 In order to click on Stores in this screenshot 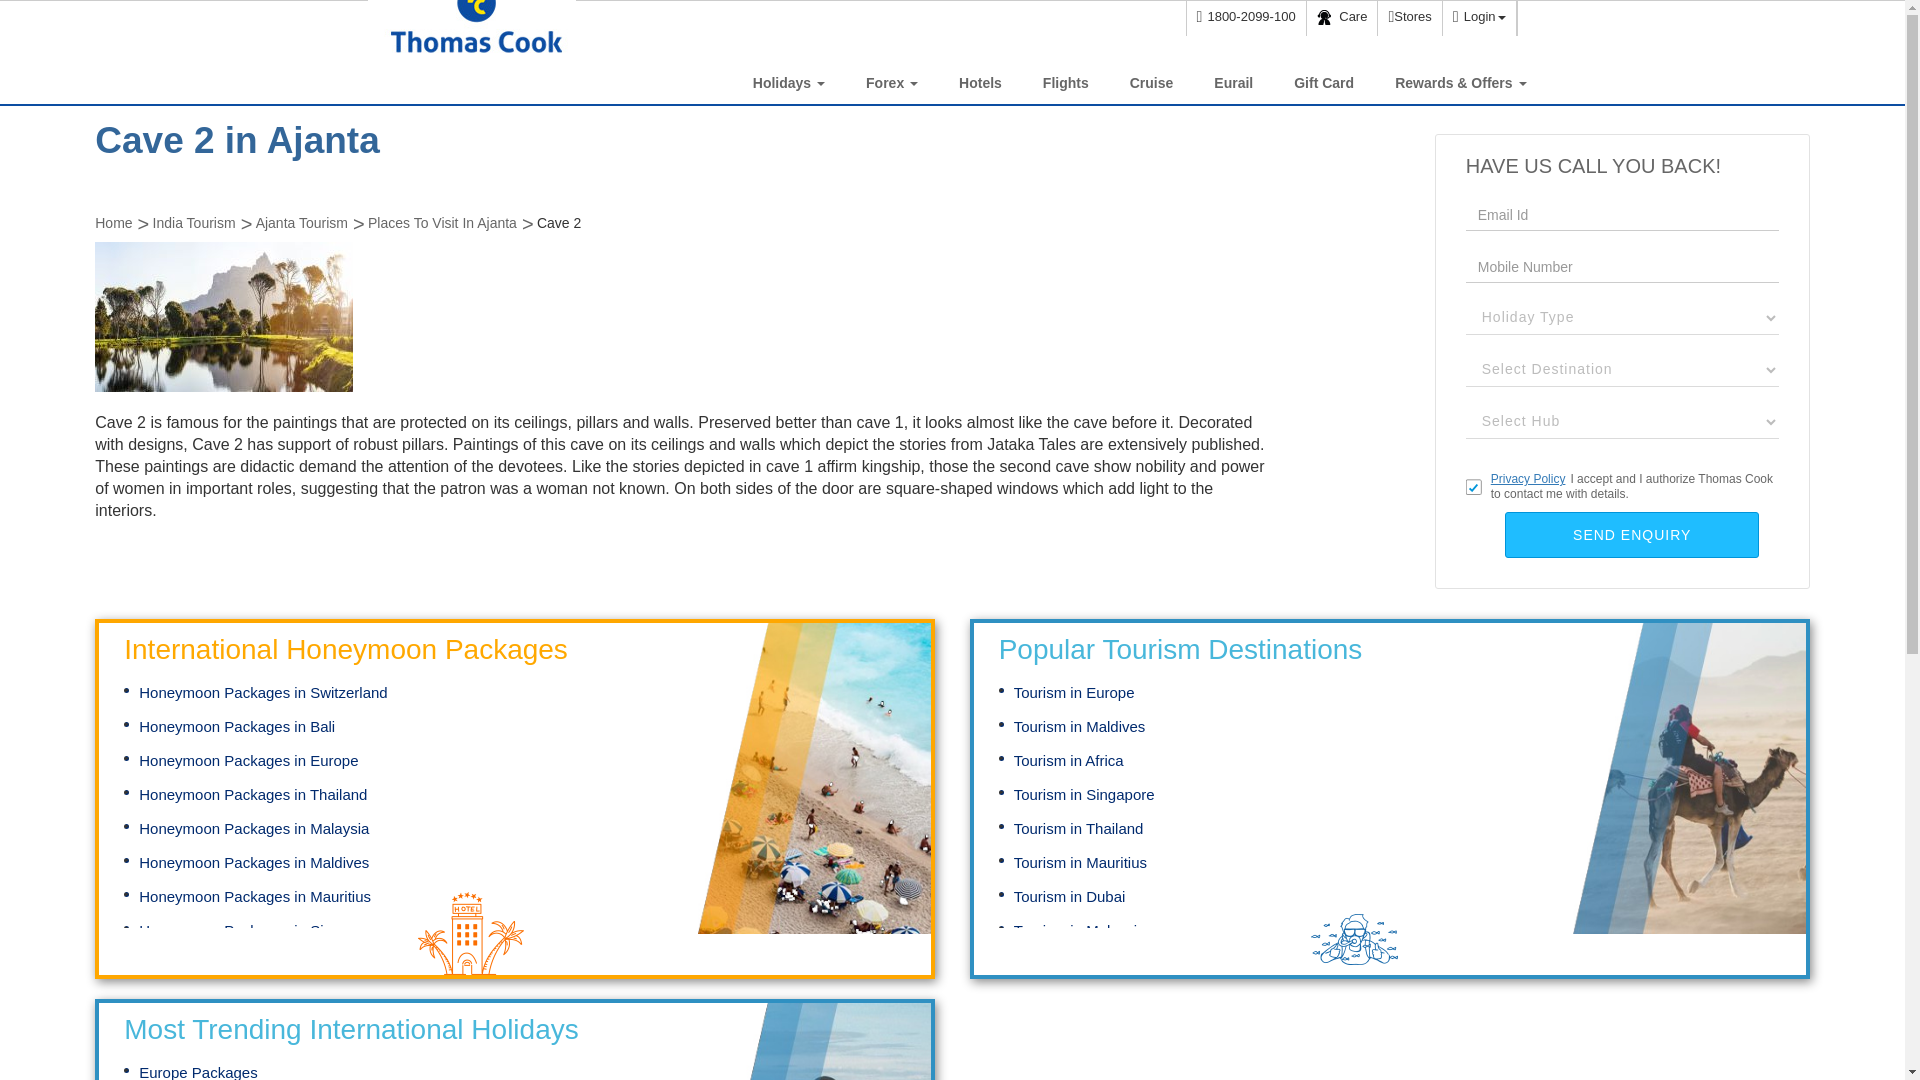, I will do `click(1408, 18)`.